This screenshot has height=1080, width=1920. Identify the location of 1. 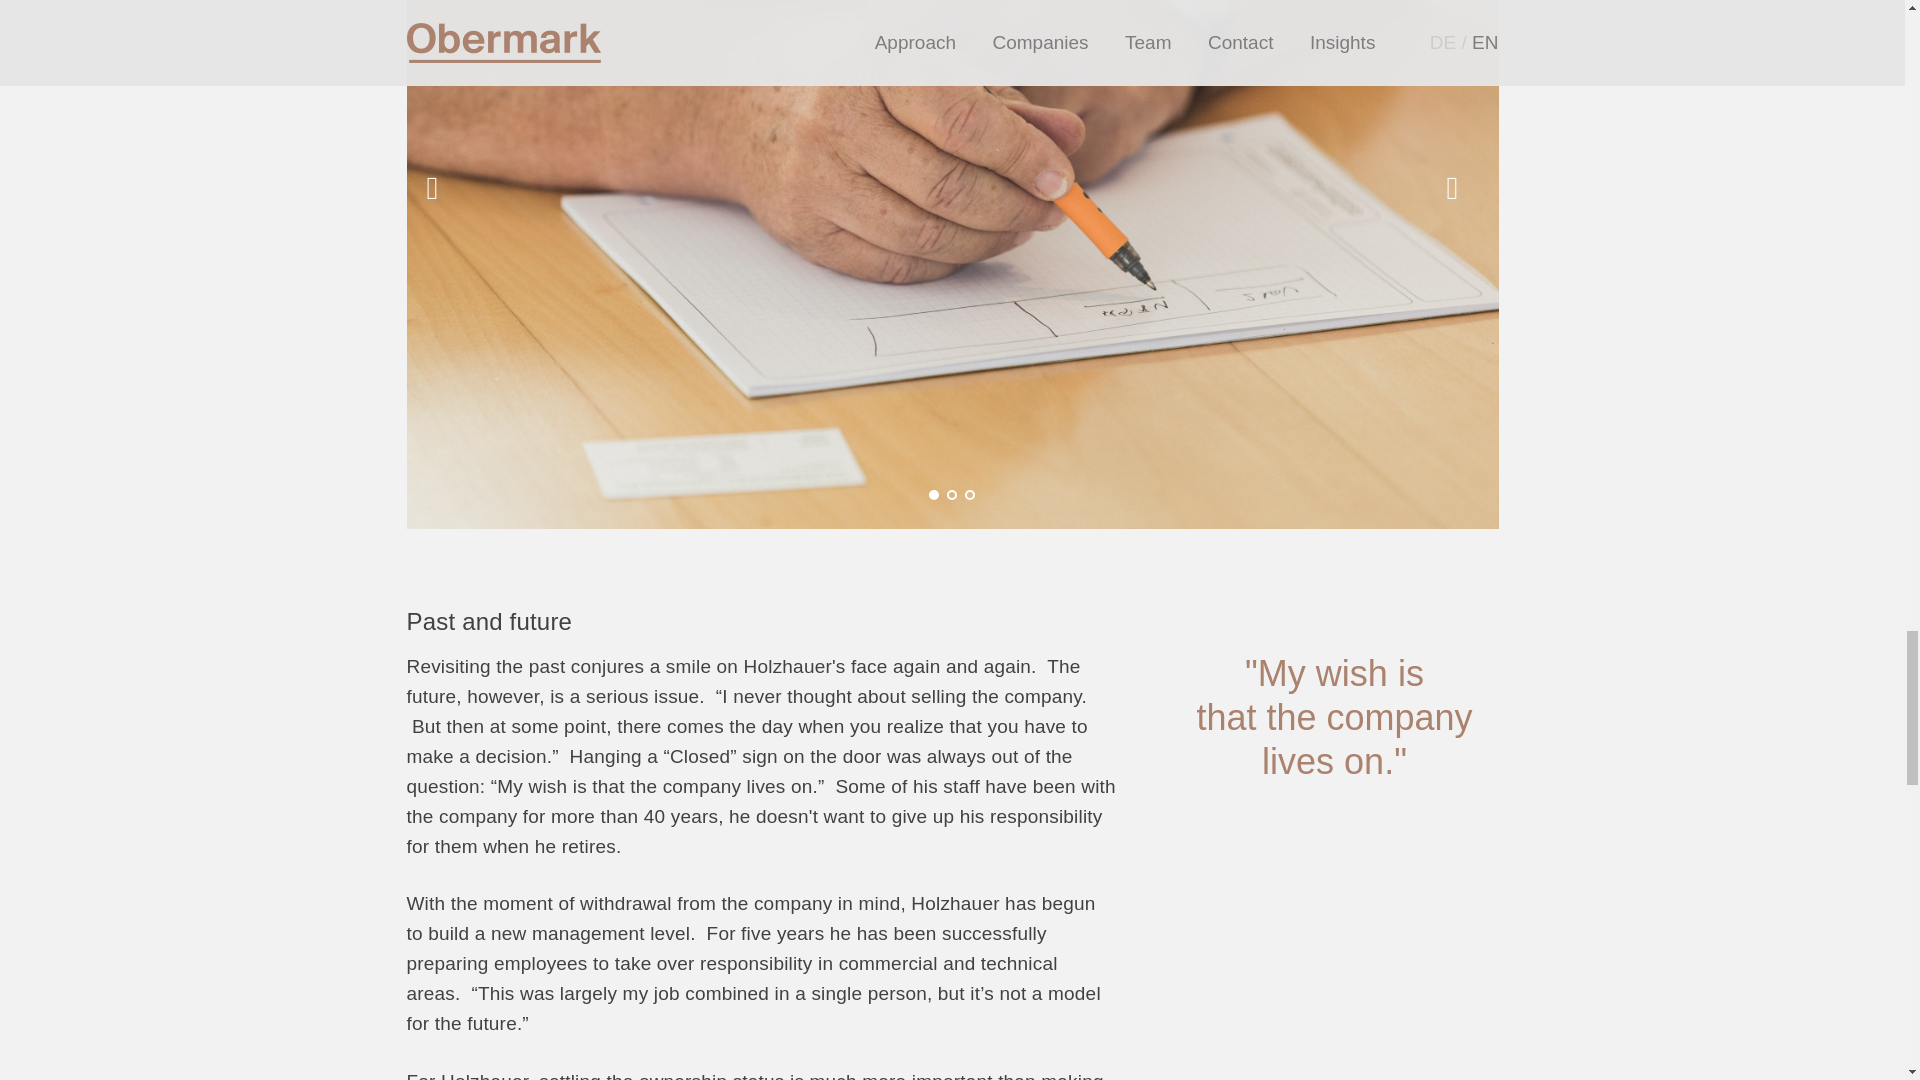
(934, 495).